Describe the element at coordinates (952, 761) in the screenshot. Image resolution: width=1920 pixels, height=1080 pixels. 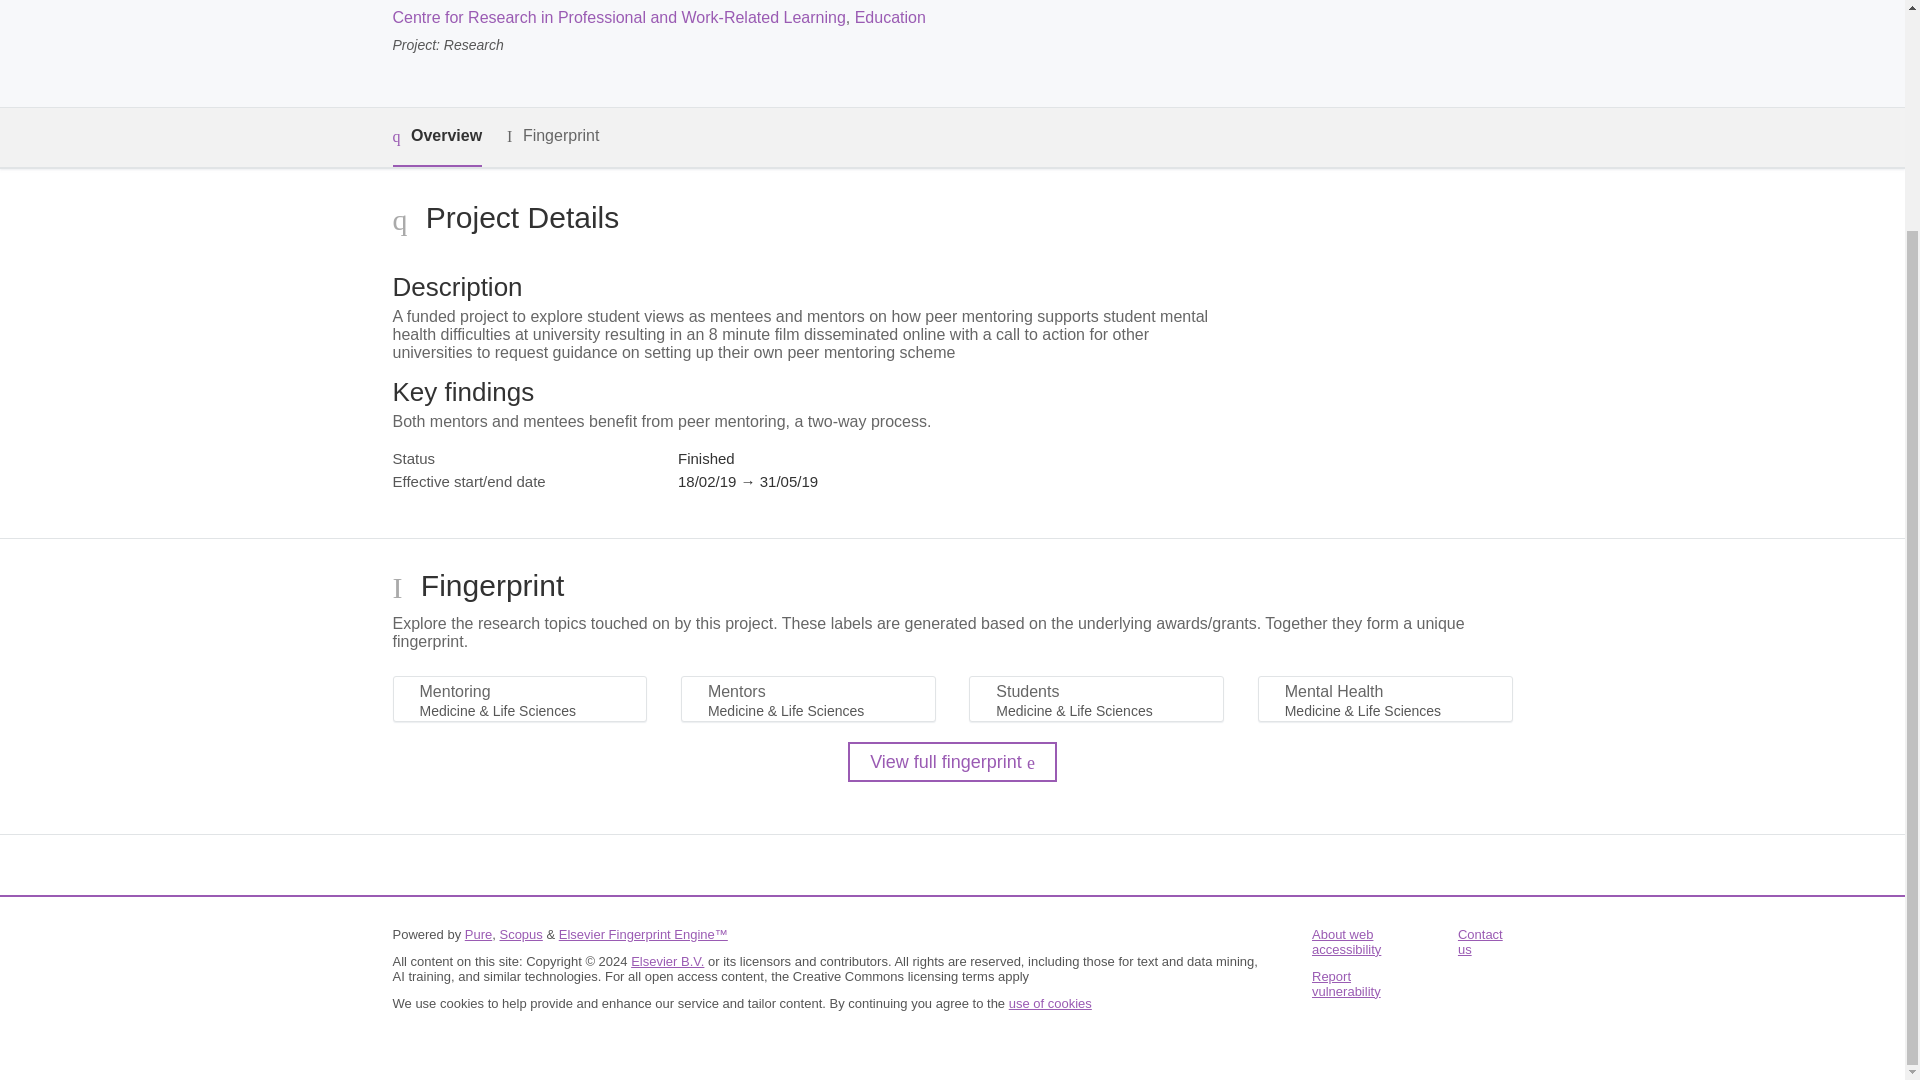
I see `View full fingerprint` at that location.